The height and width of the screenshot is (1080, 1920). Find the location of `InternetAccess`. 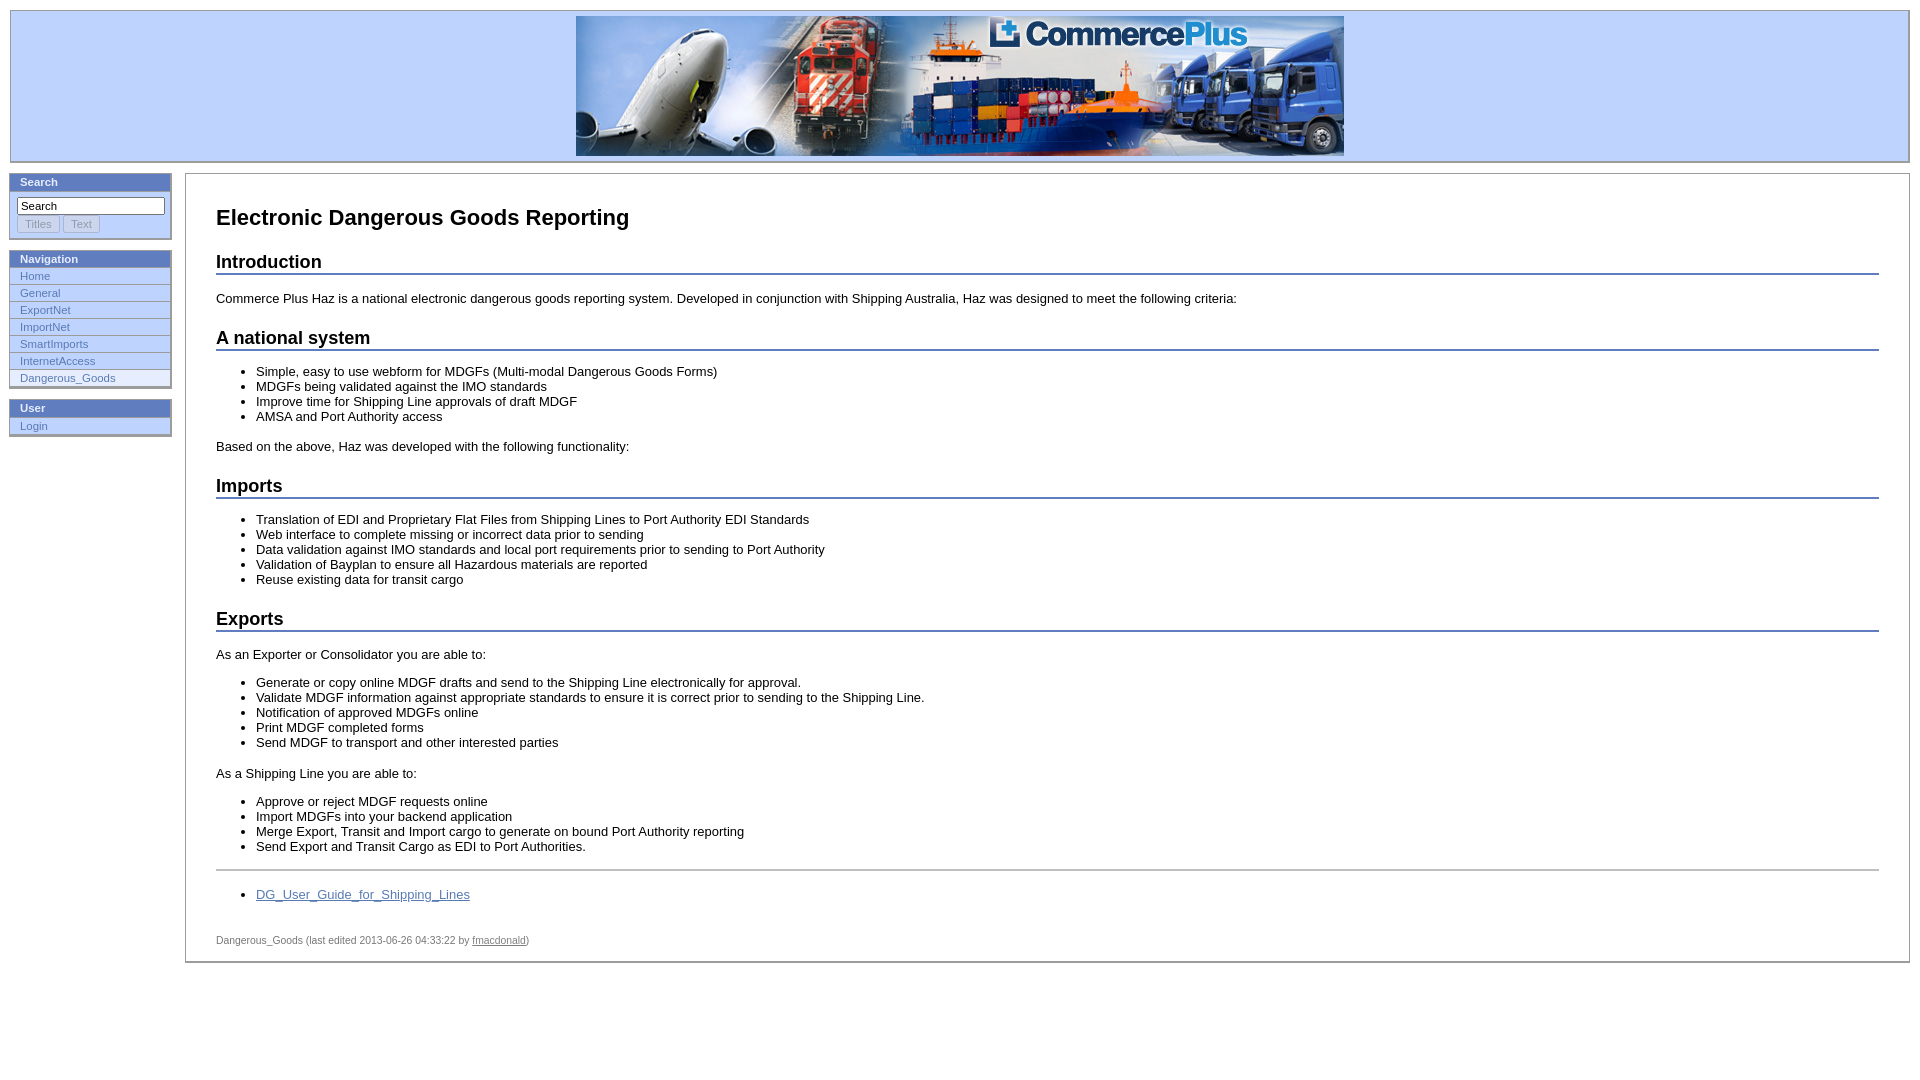

InternetAccess is located at coordinates (90, 361).